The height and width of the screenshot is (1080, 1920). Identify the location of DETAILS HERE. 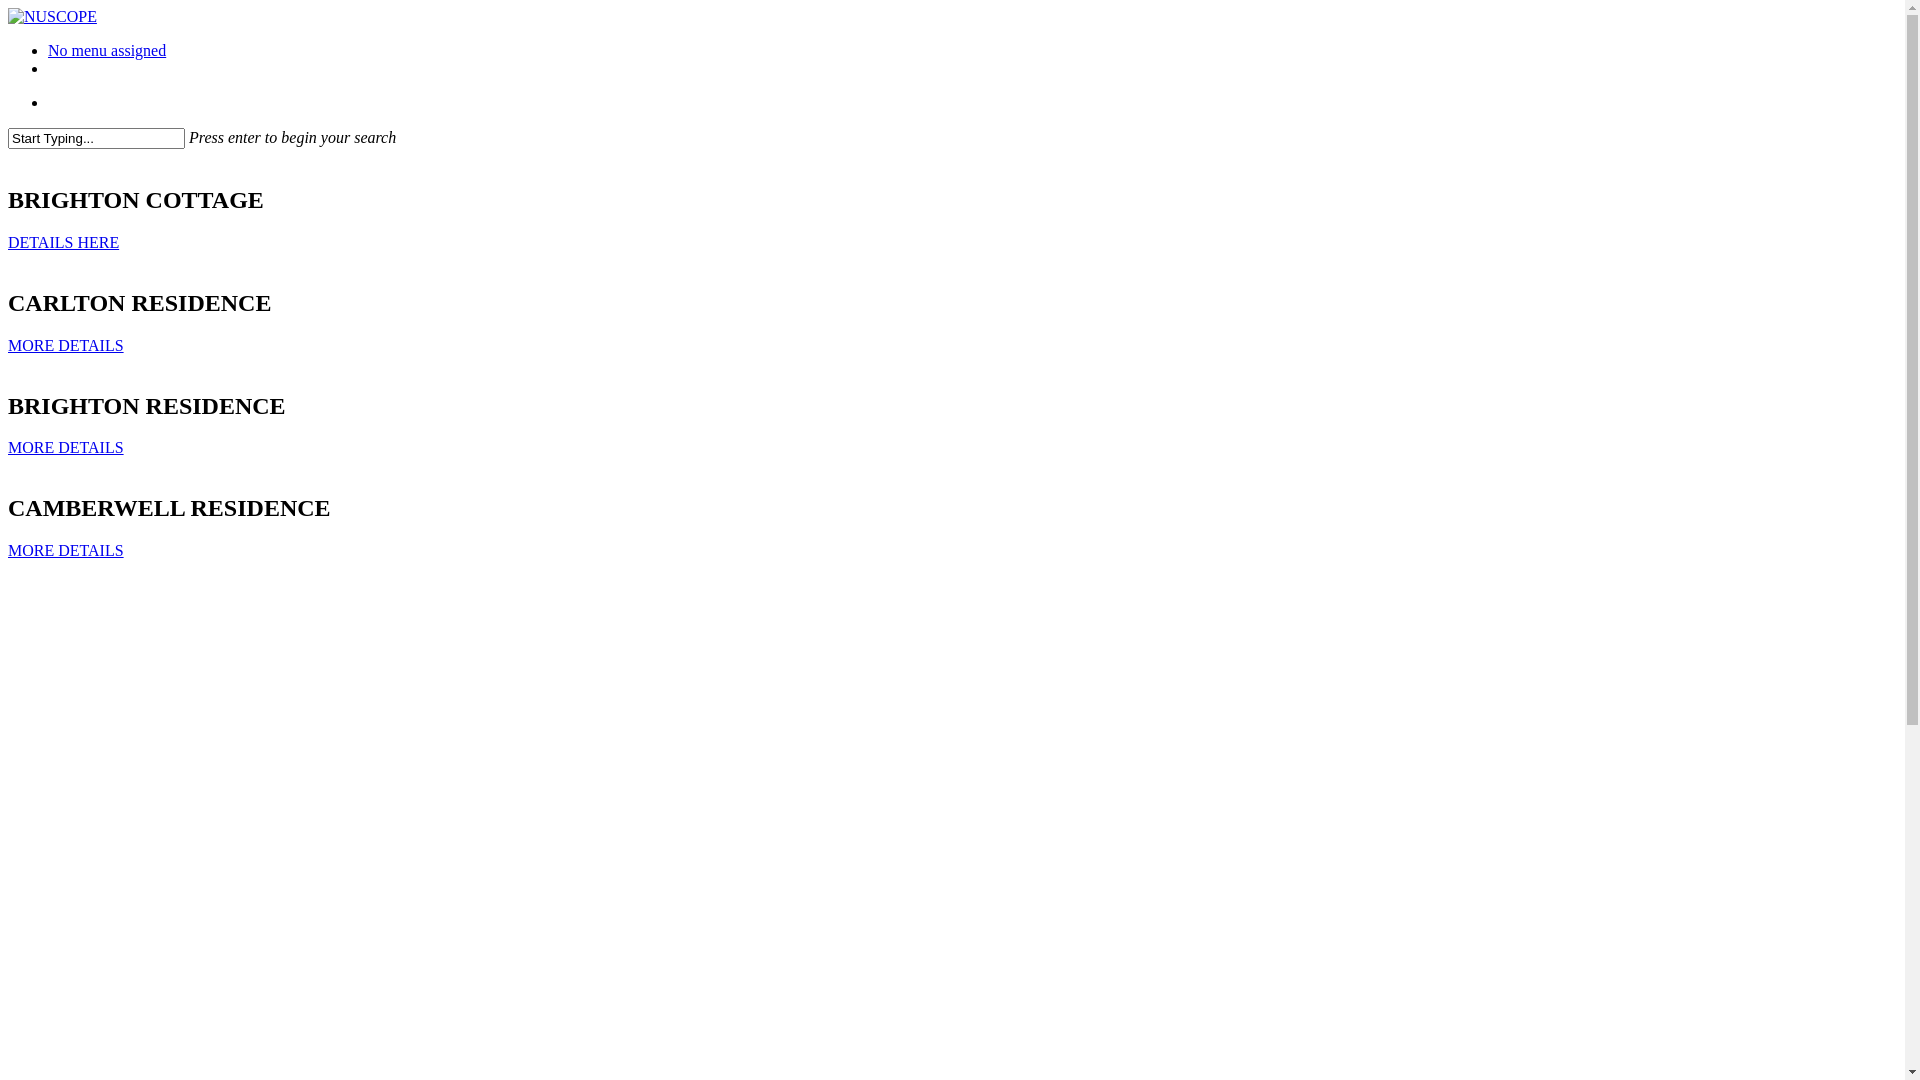
(64, 242).